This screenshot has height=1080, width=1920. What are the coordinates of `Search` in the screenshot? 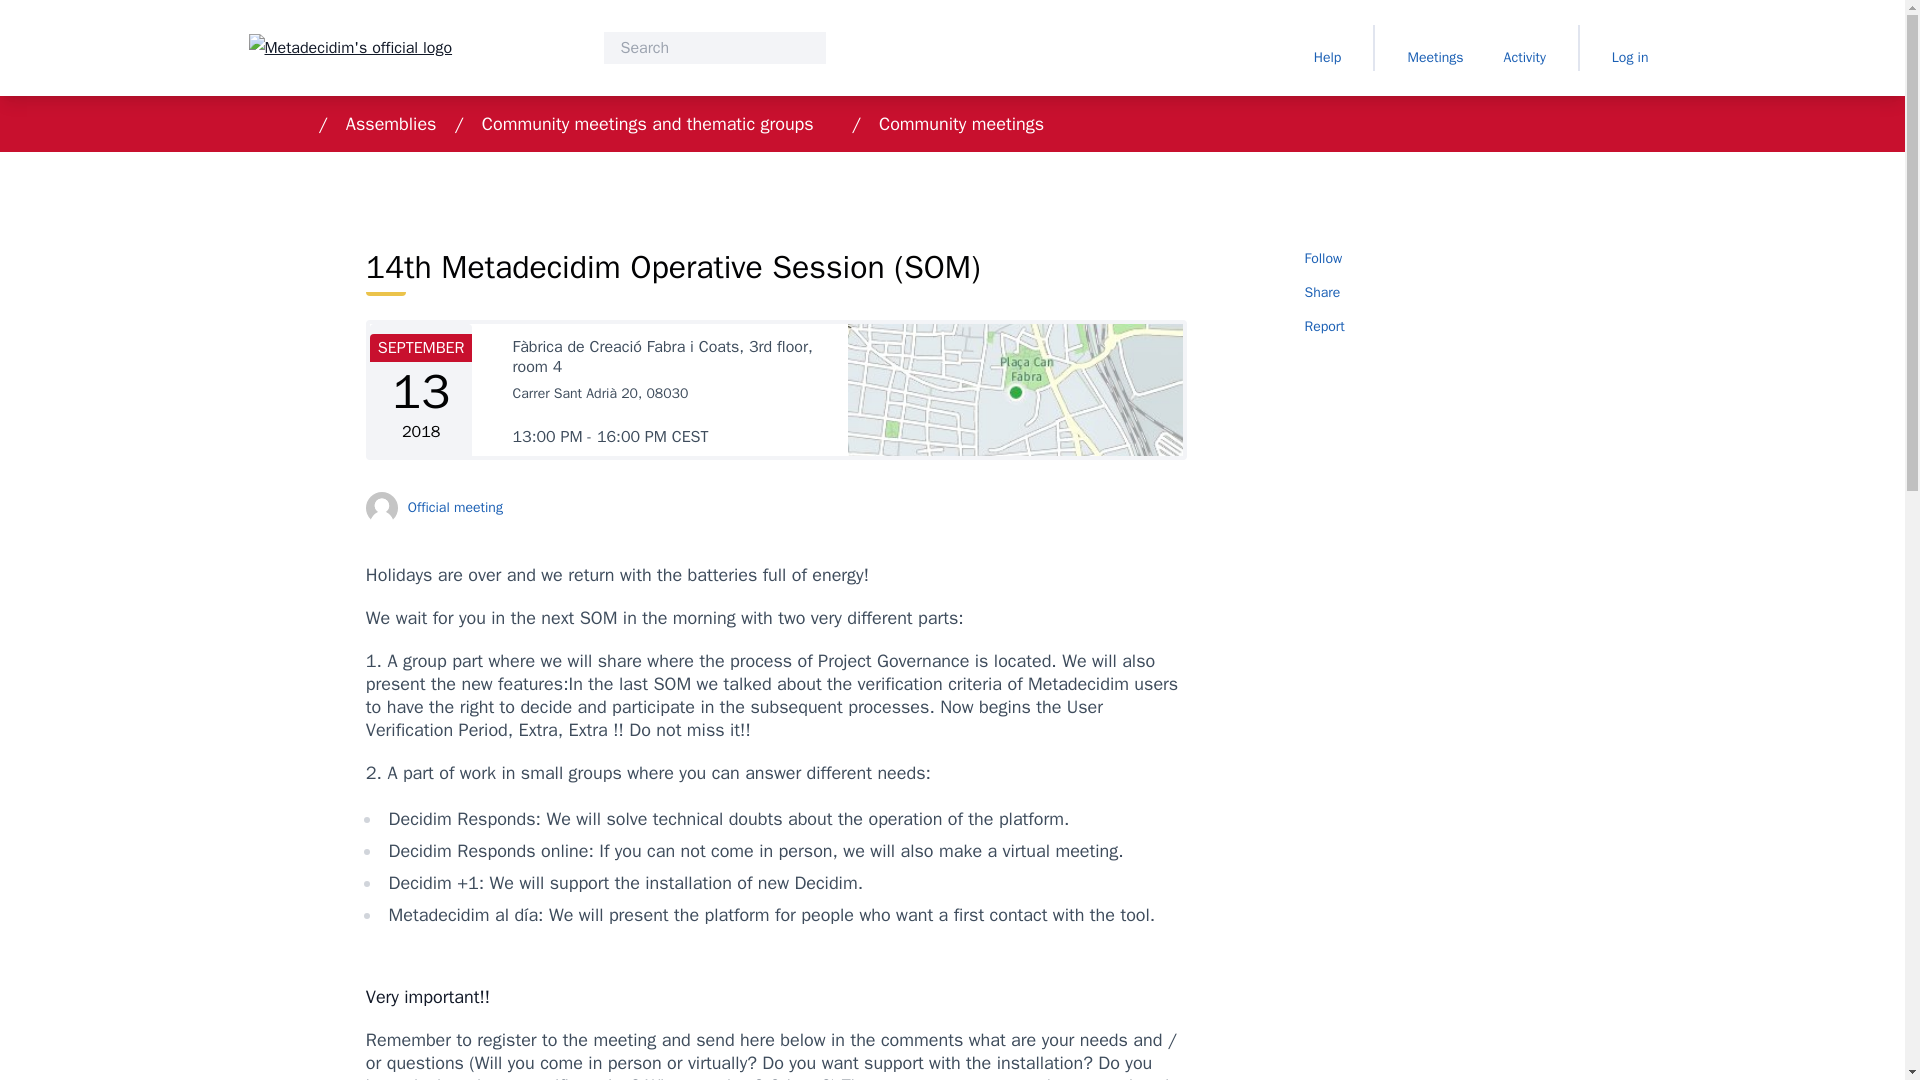 It's located at (714, 48).